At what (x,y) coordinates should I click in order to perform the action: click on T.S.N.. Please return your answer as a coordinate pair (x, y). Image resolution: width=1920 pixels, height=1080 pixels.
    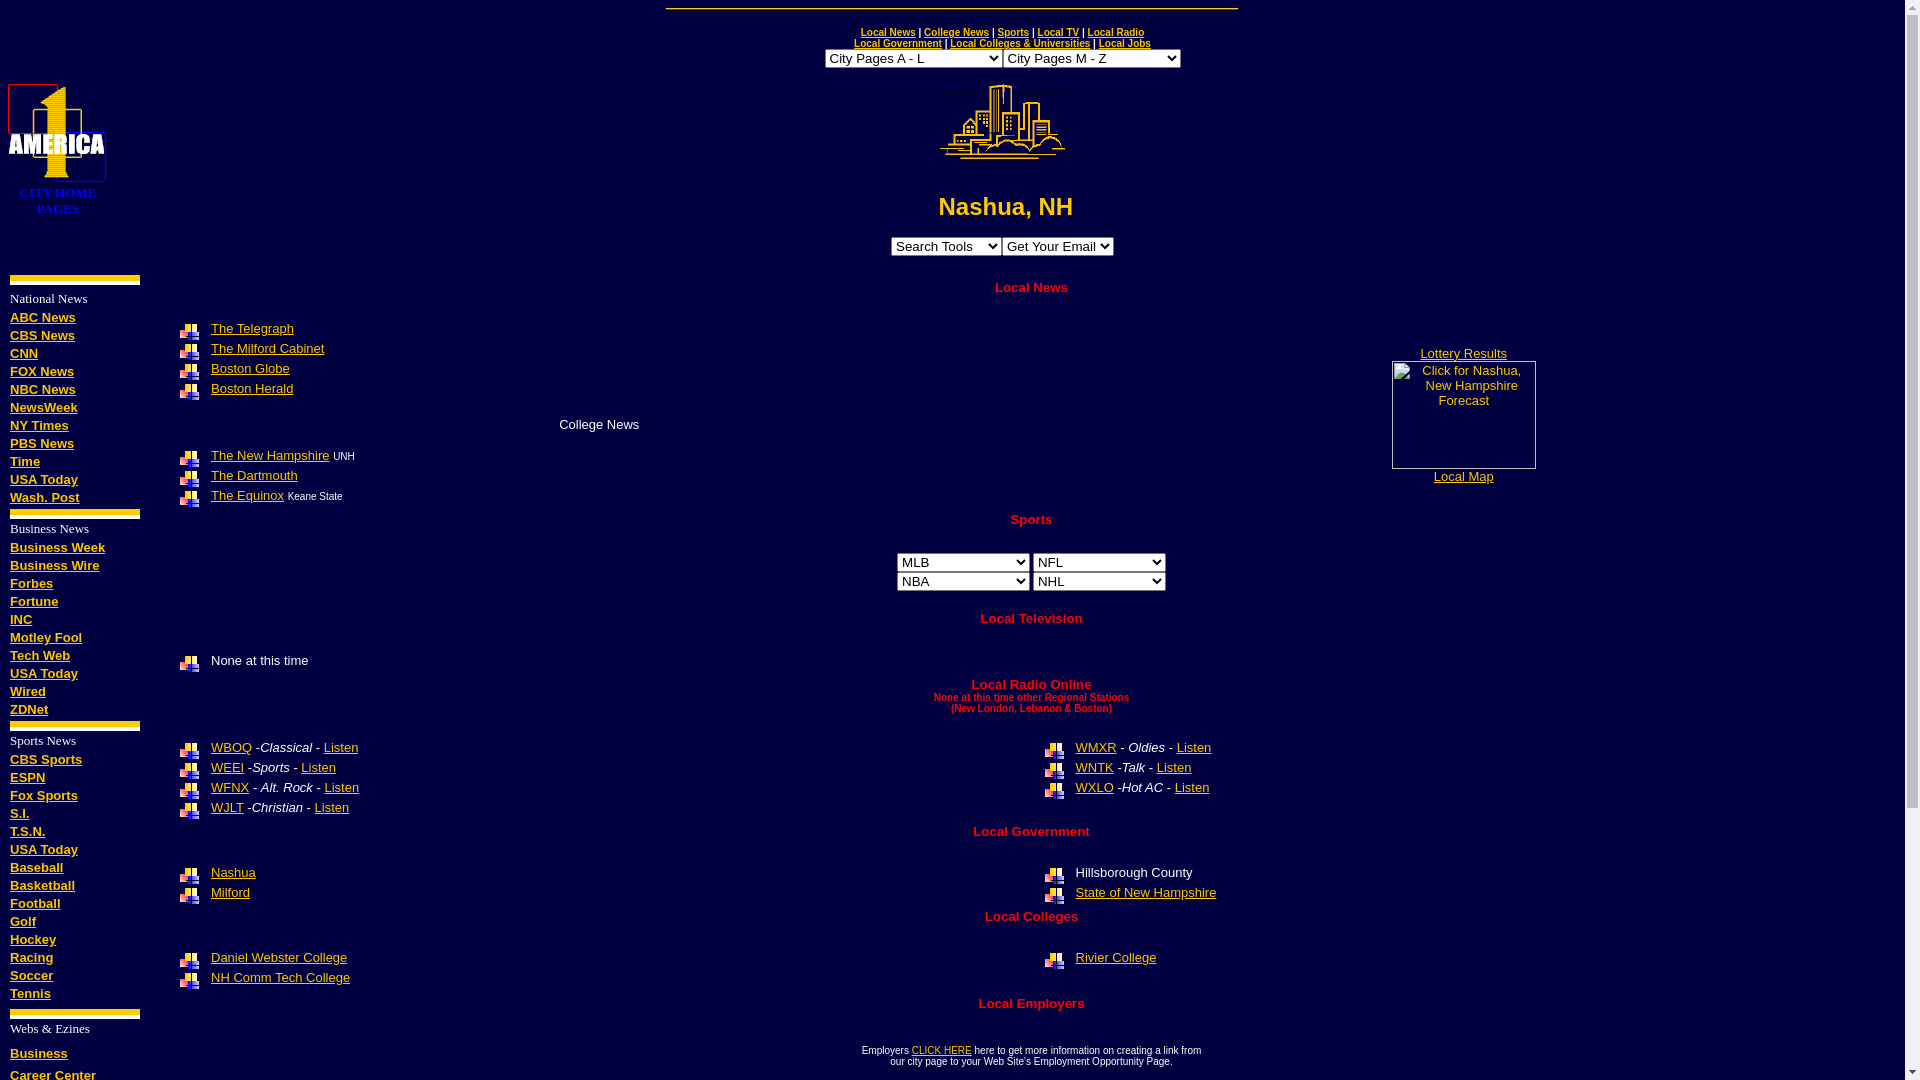
    Looking at the image, I should click on (28, 832).